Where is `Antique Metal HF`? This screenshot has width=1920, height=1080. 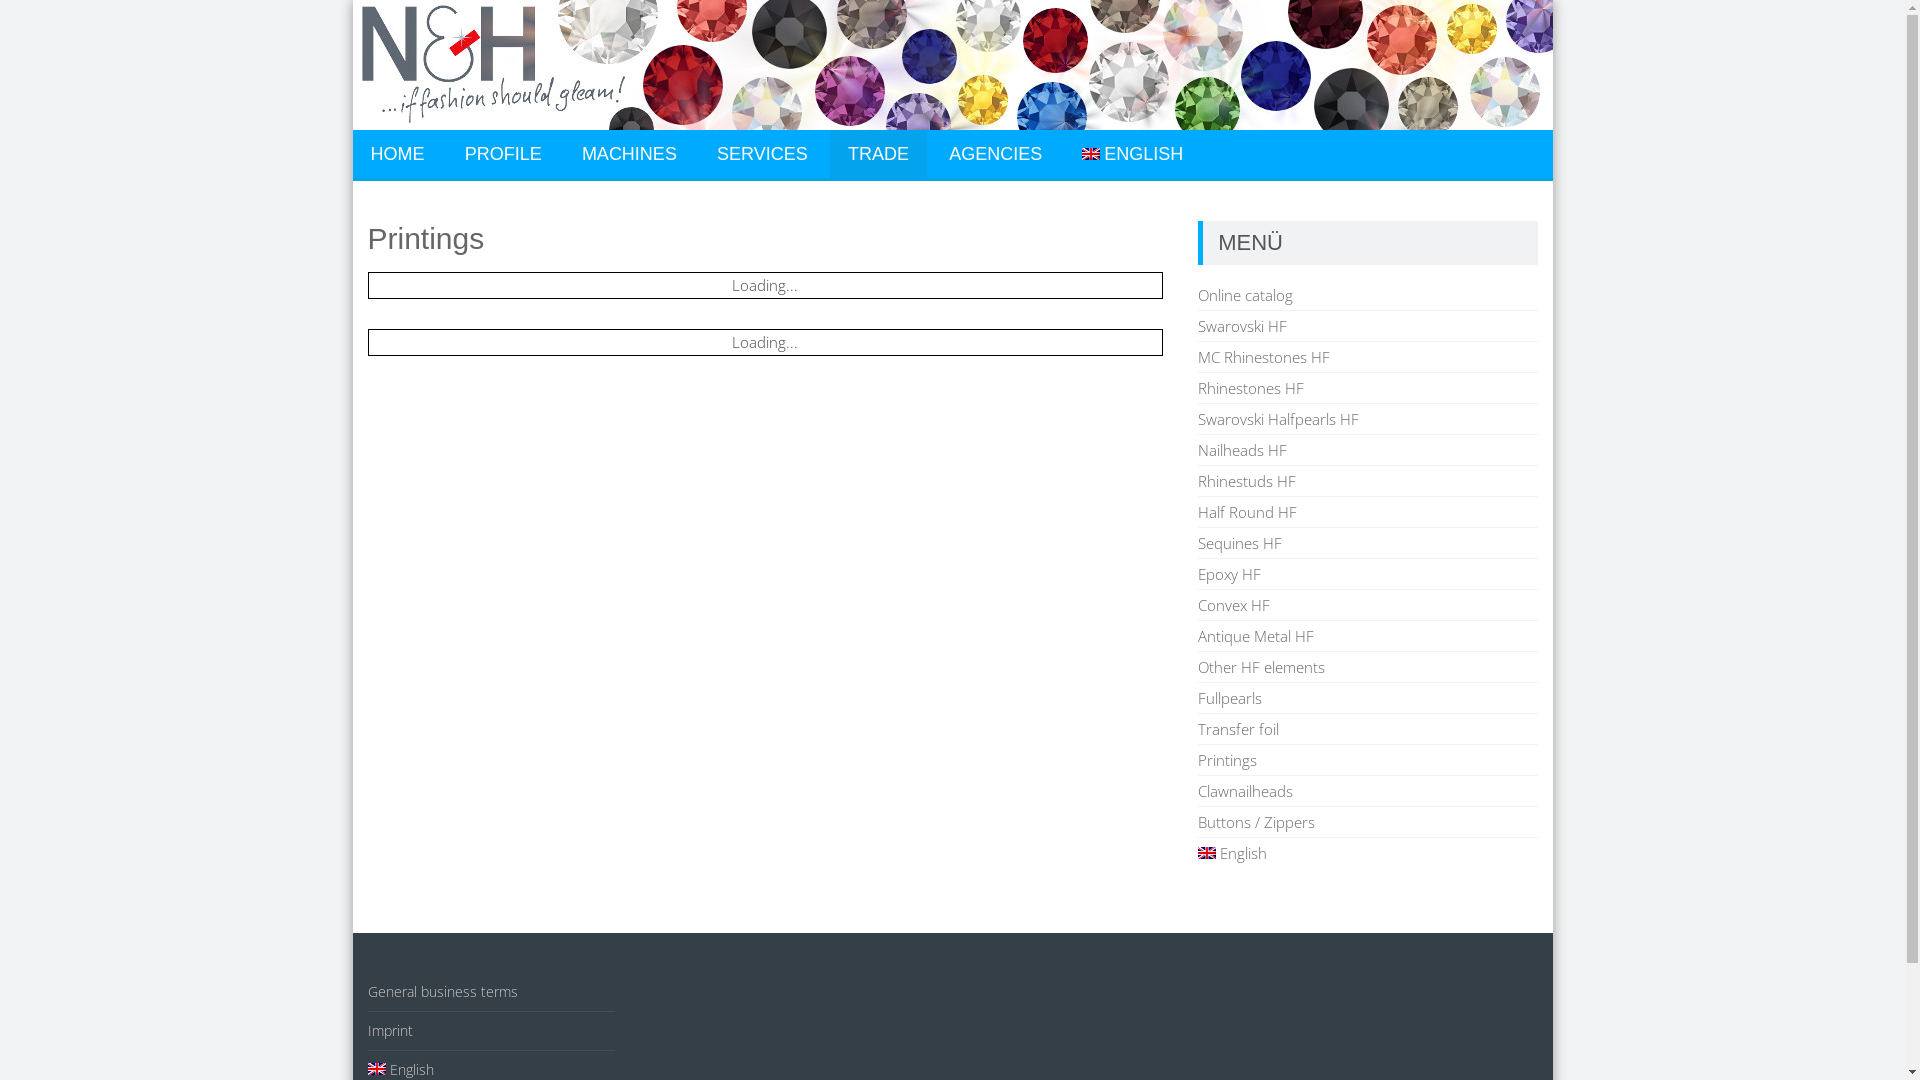 Antique Metal HF is located at coordinates (1256, 636).